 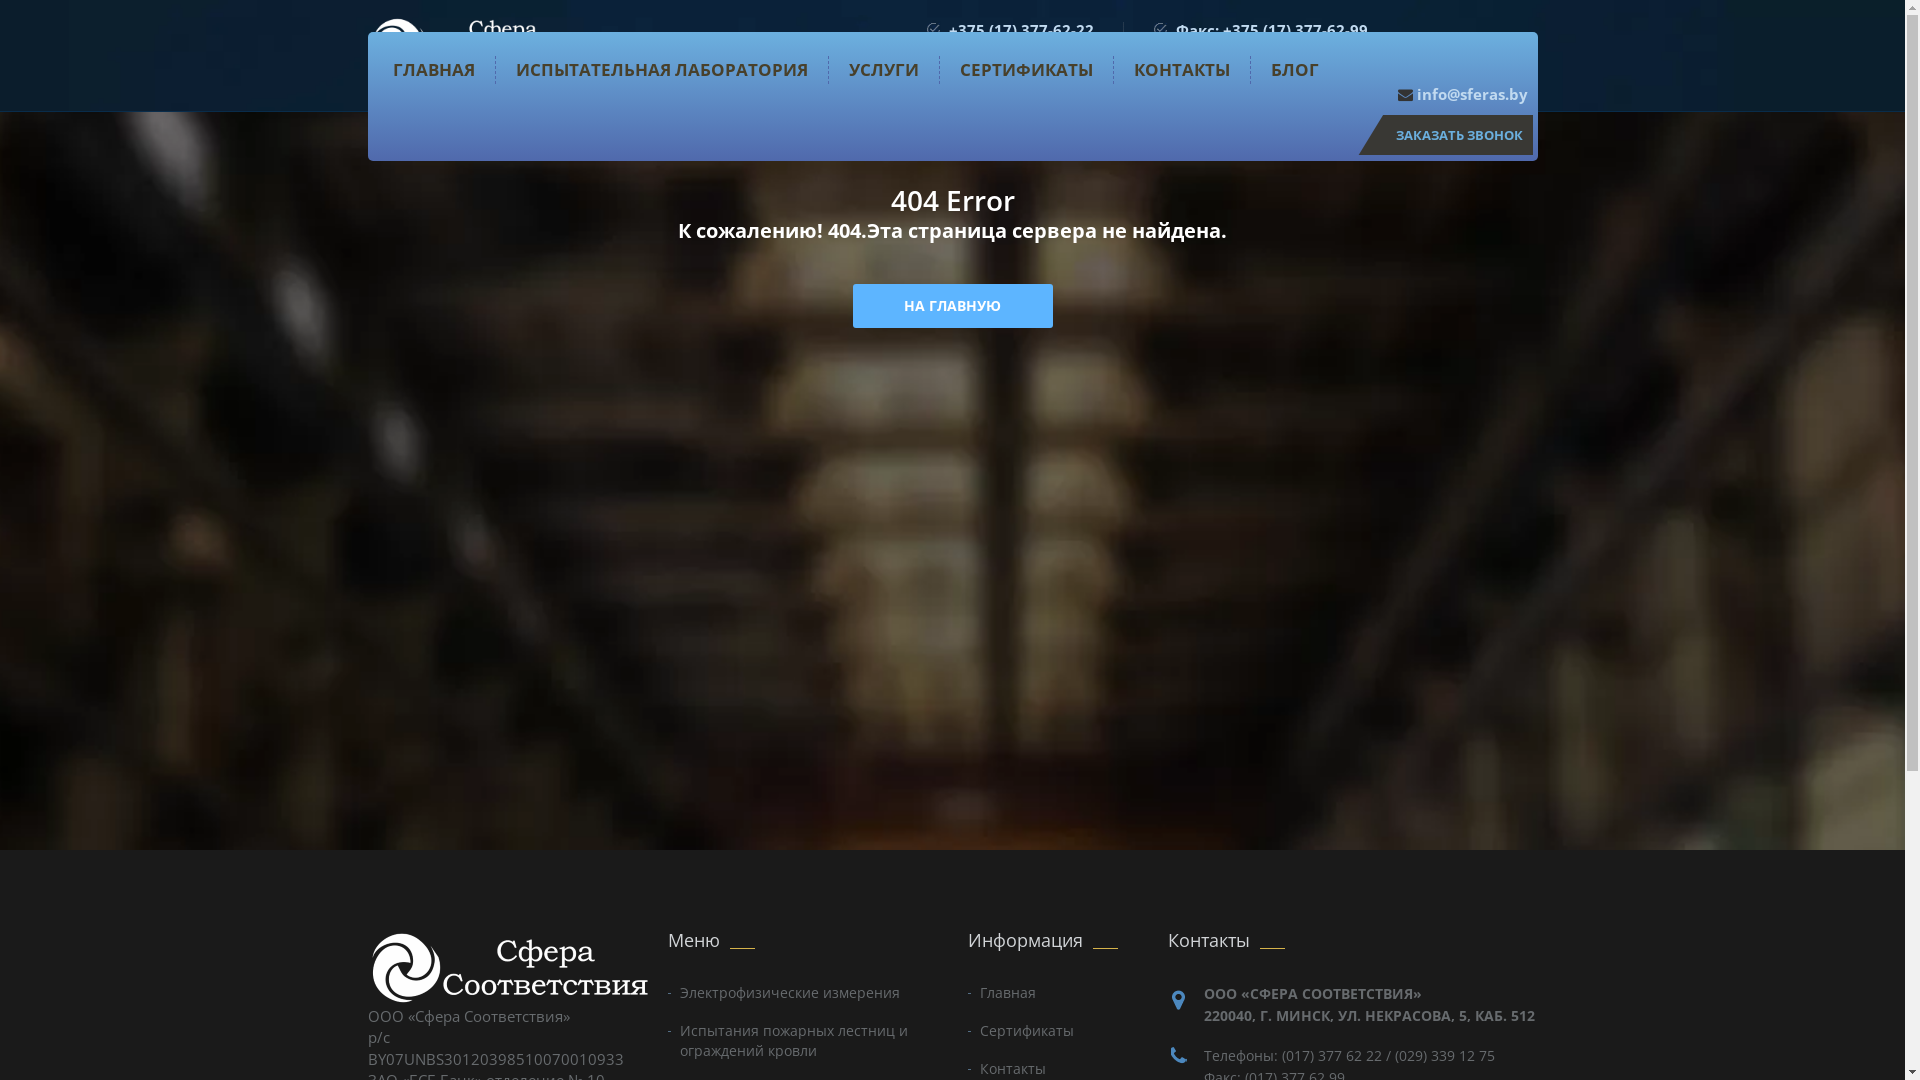 What do you see at coordinates (1332, 1056) in the screenshot?
I see `(017) 377 62 22` at bounding box center [1332, 1056].